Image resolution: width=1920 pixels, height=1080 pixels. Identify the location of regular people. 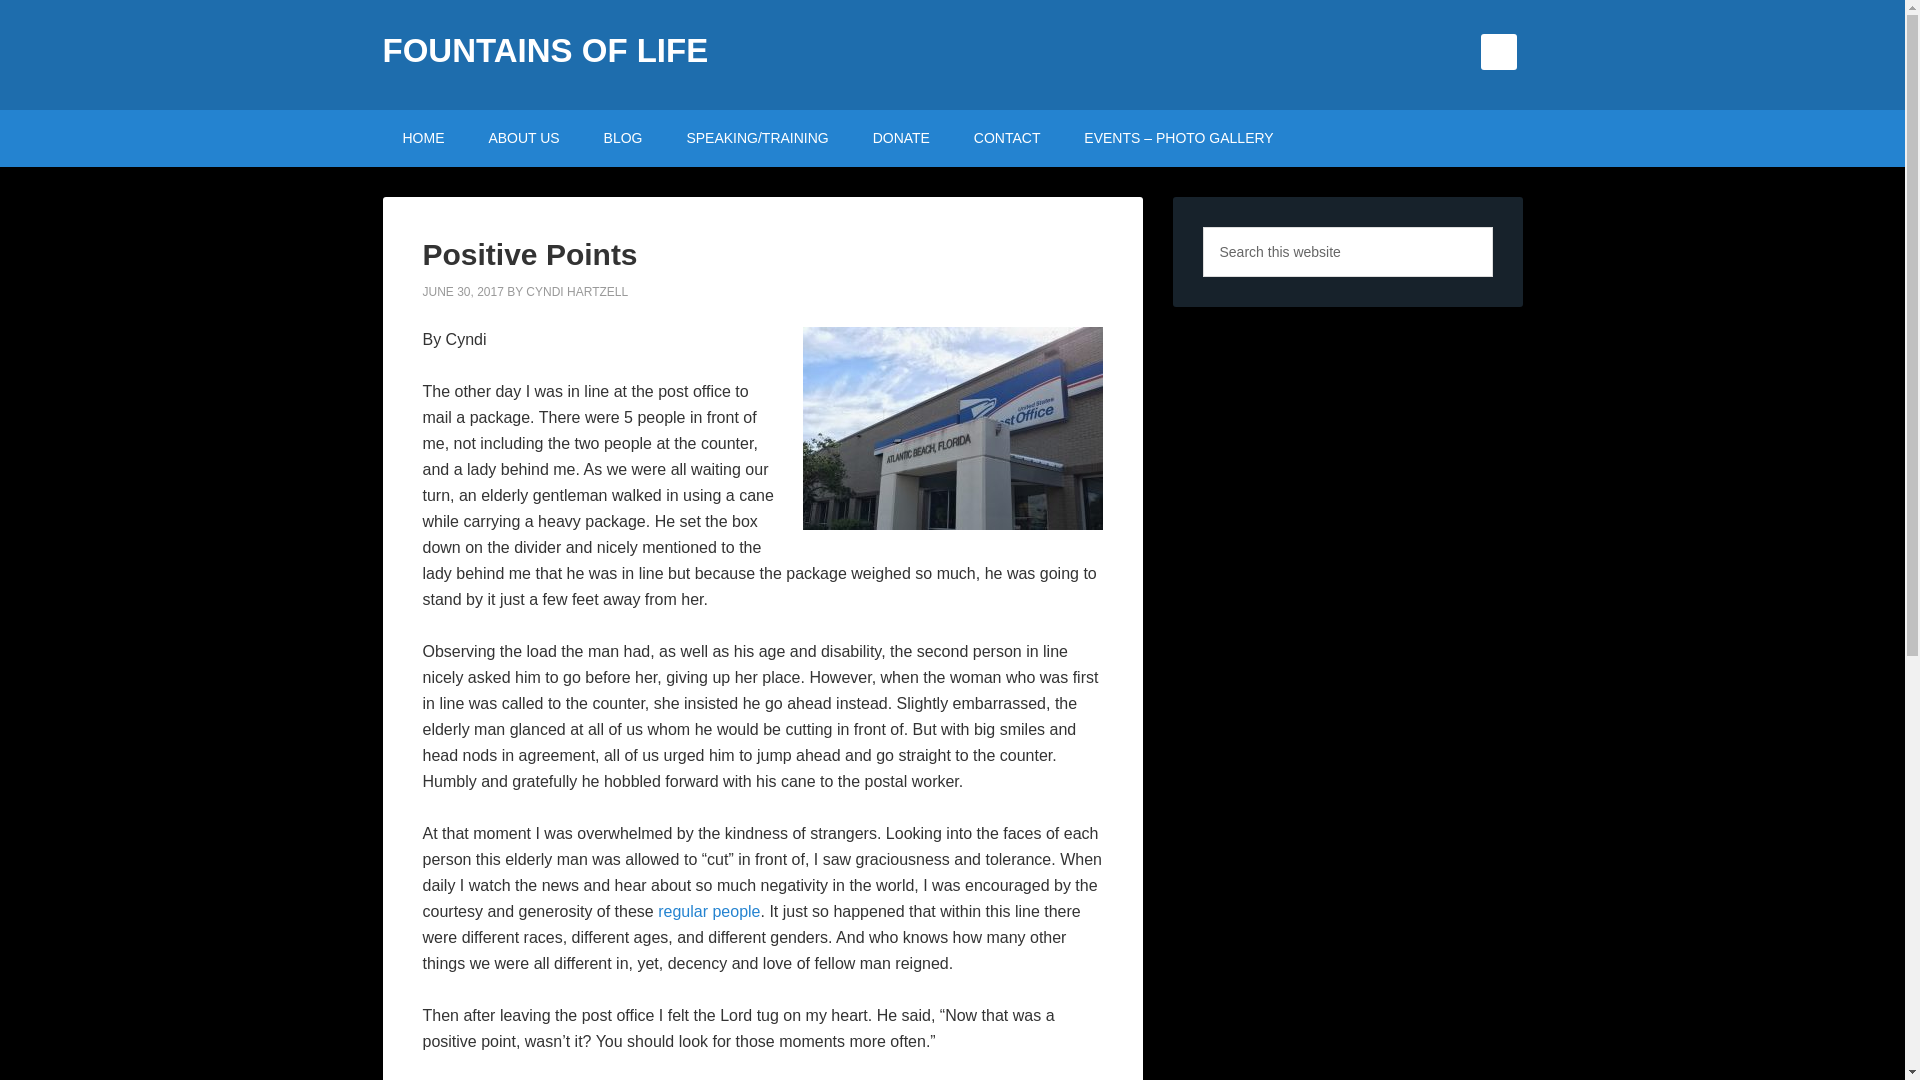
(709, 910).